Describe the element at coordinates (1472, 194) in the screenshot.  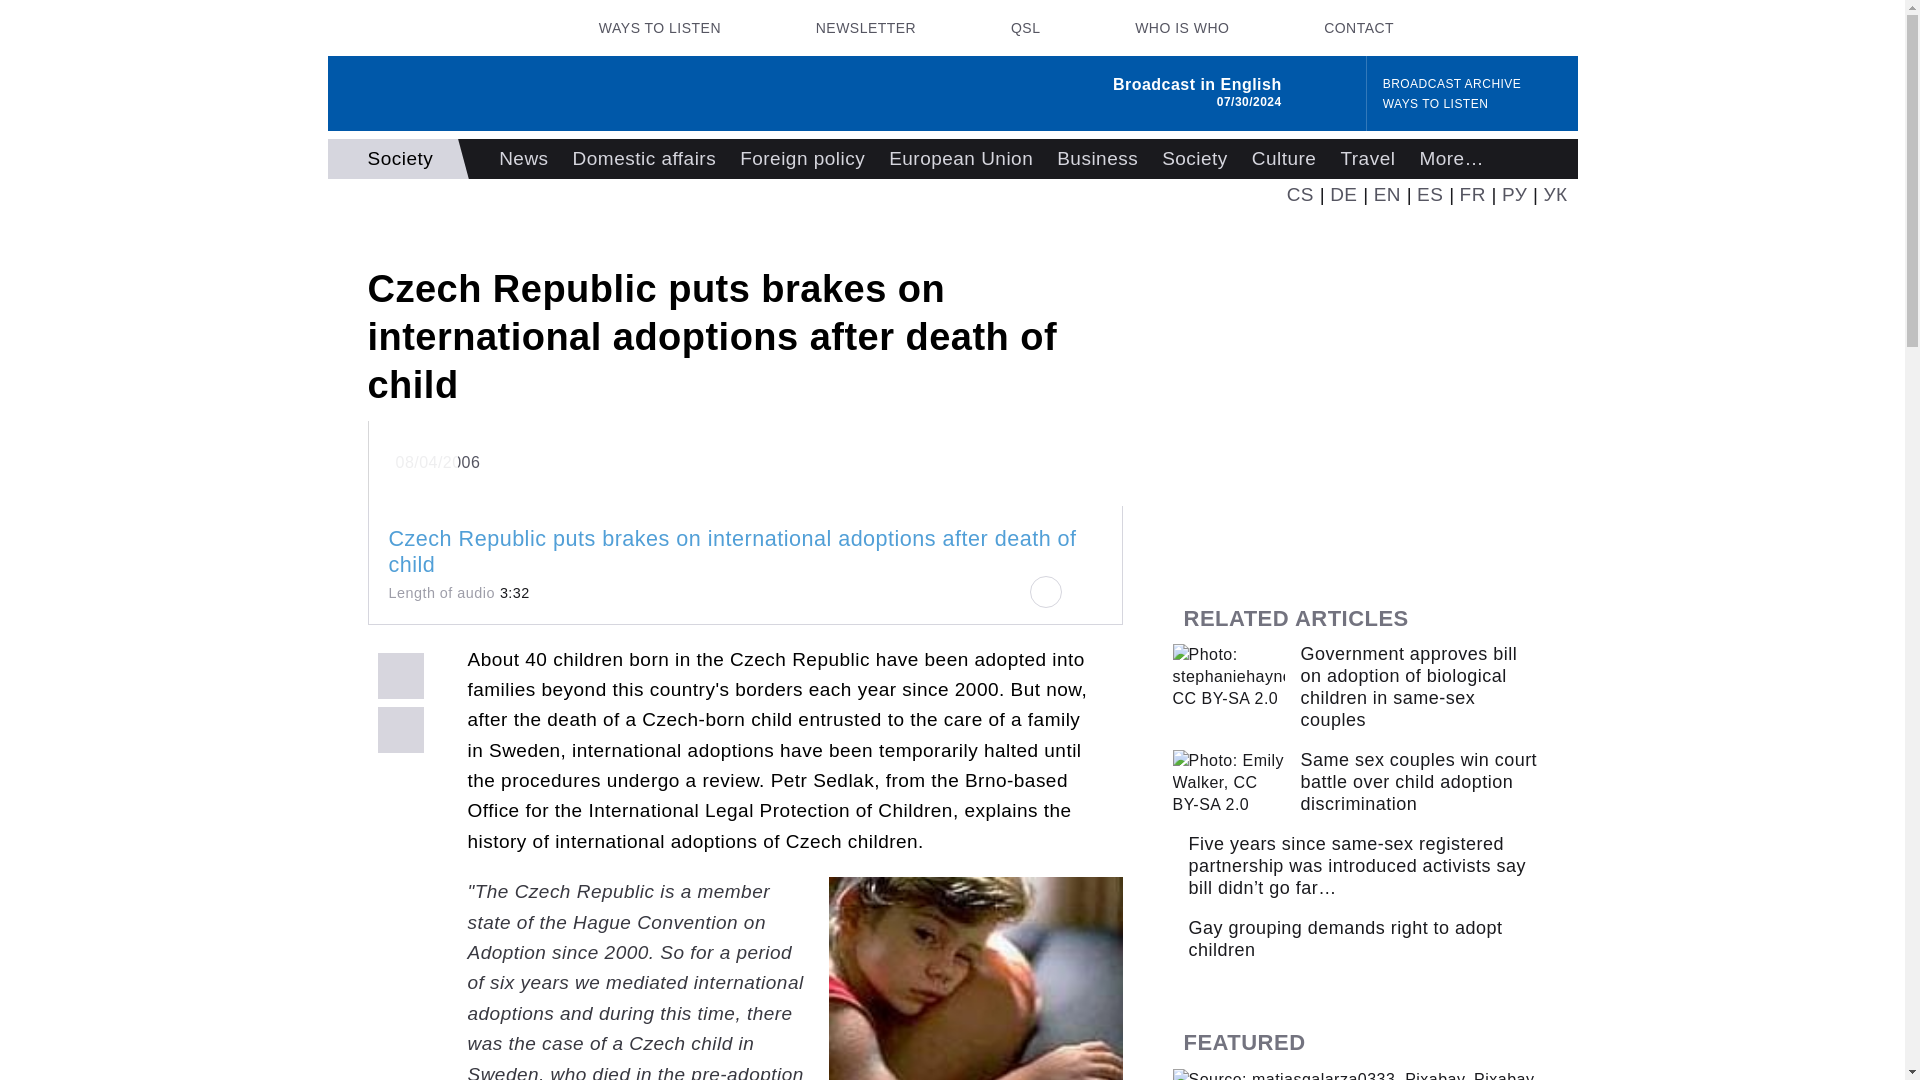
I see `FR` at that location.